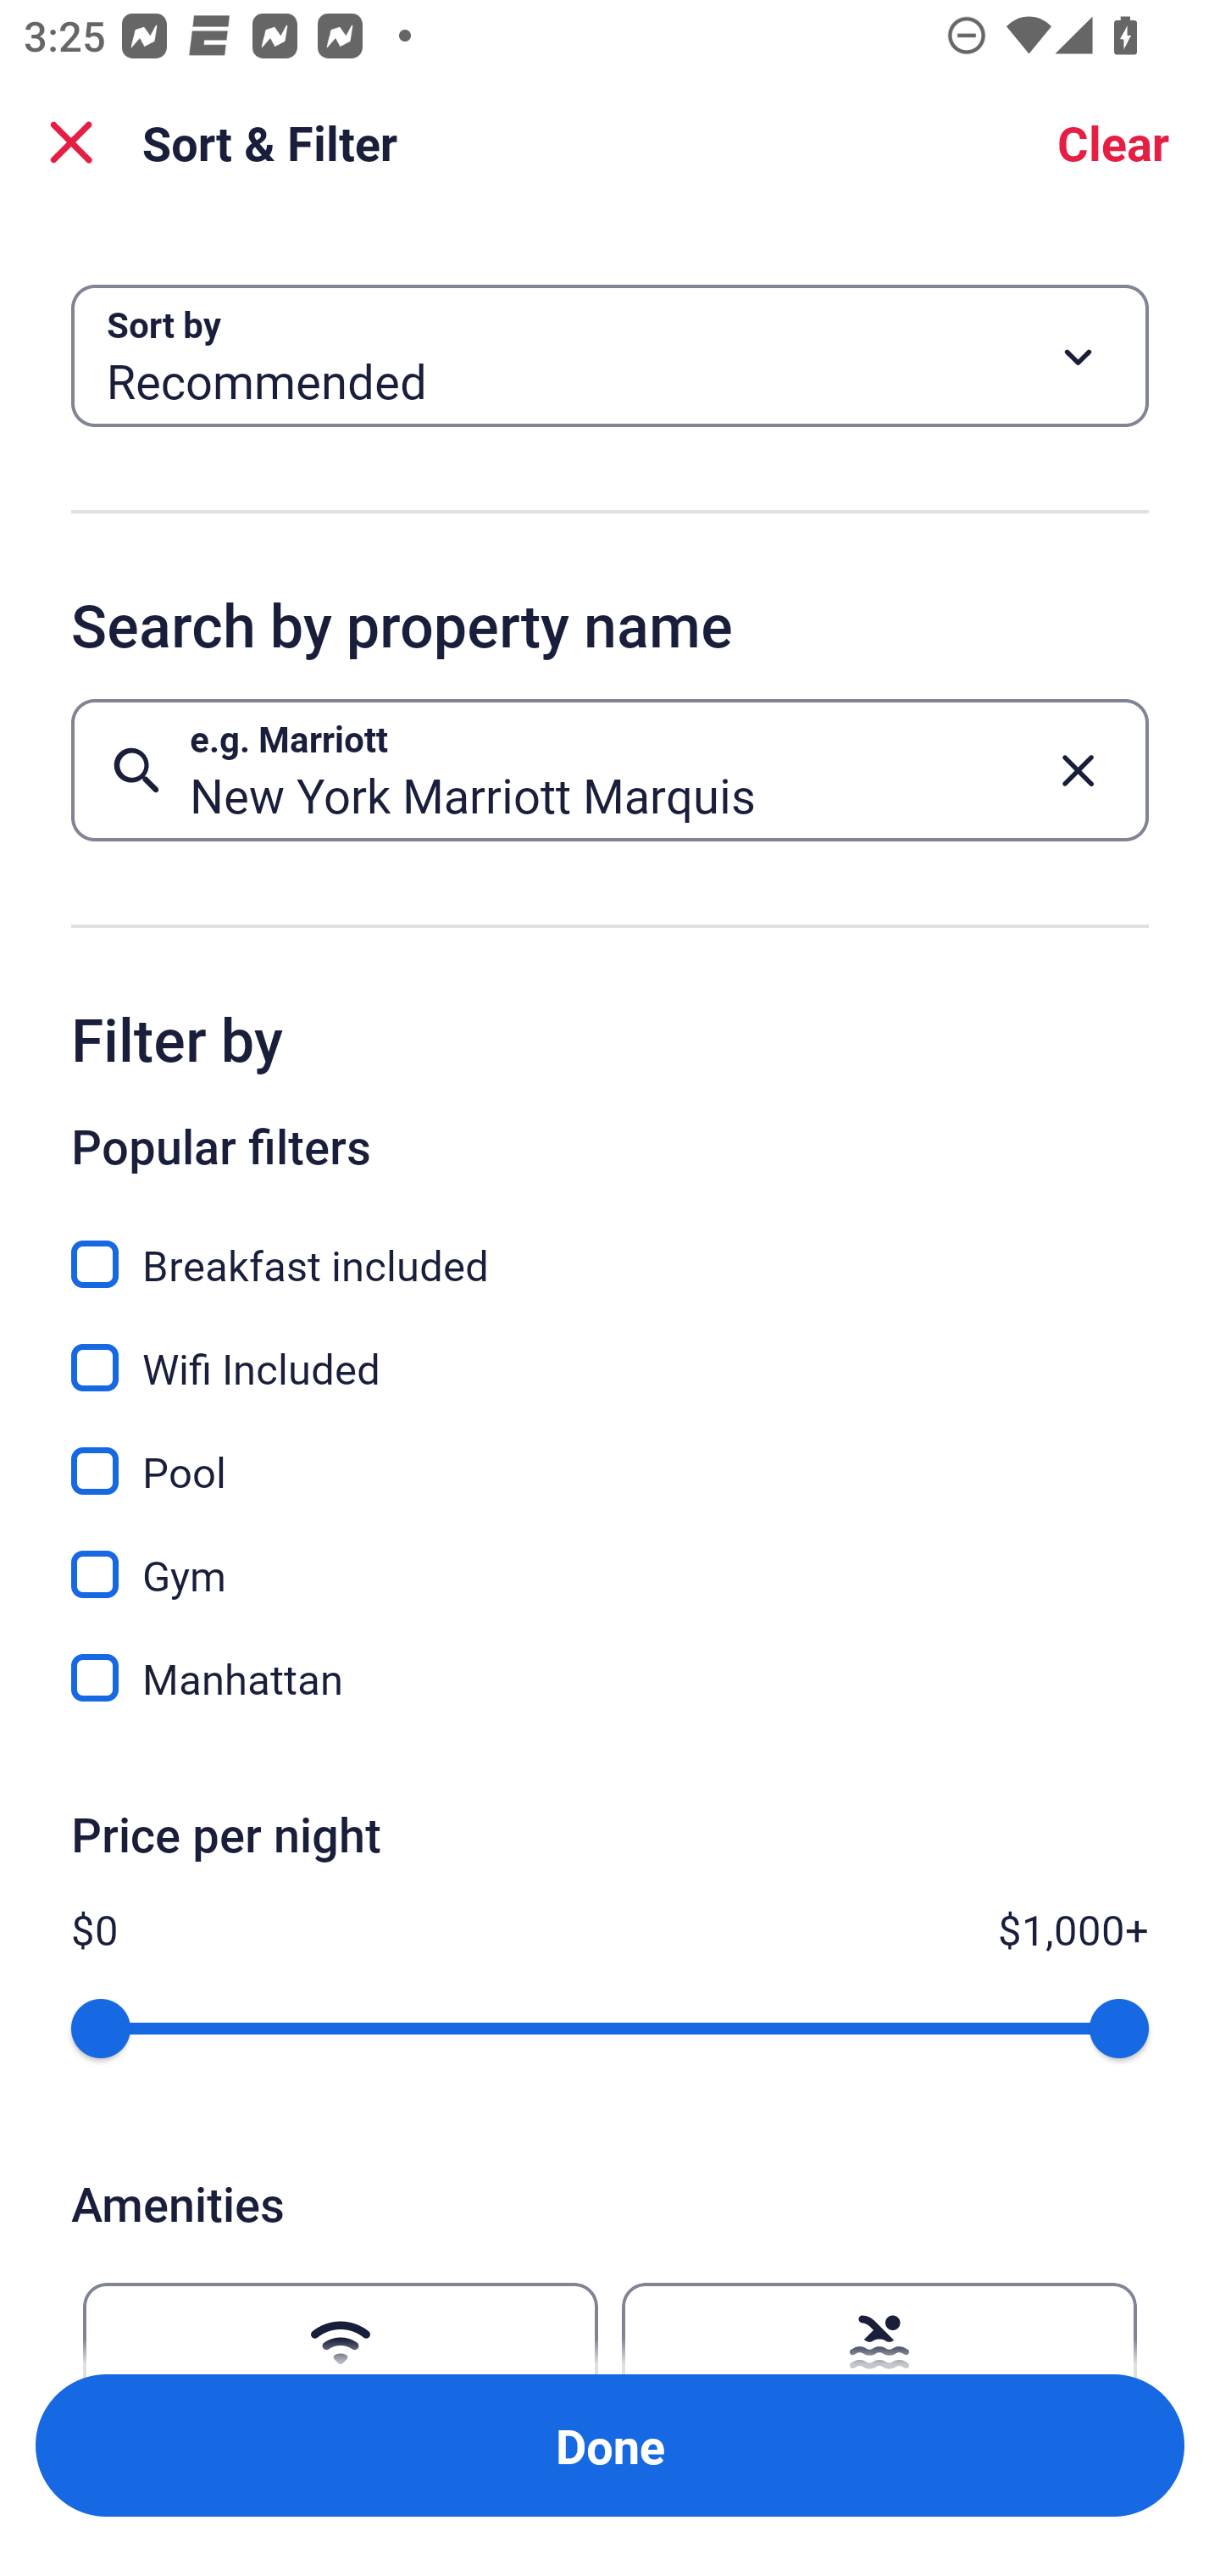 The image size is (1220, 2576). I want to click on e.g. Marriott Button New York Marriott Marquis, so click(610, 769).